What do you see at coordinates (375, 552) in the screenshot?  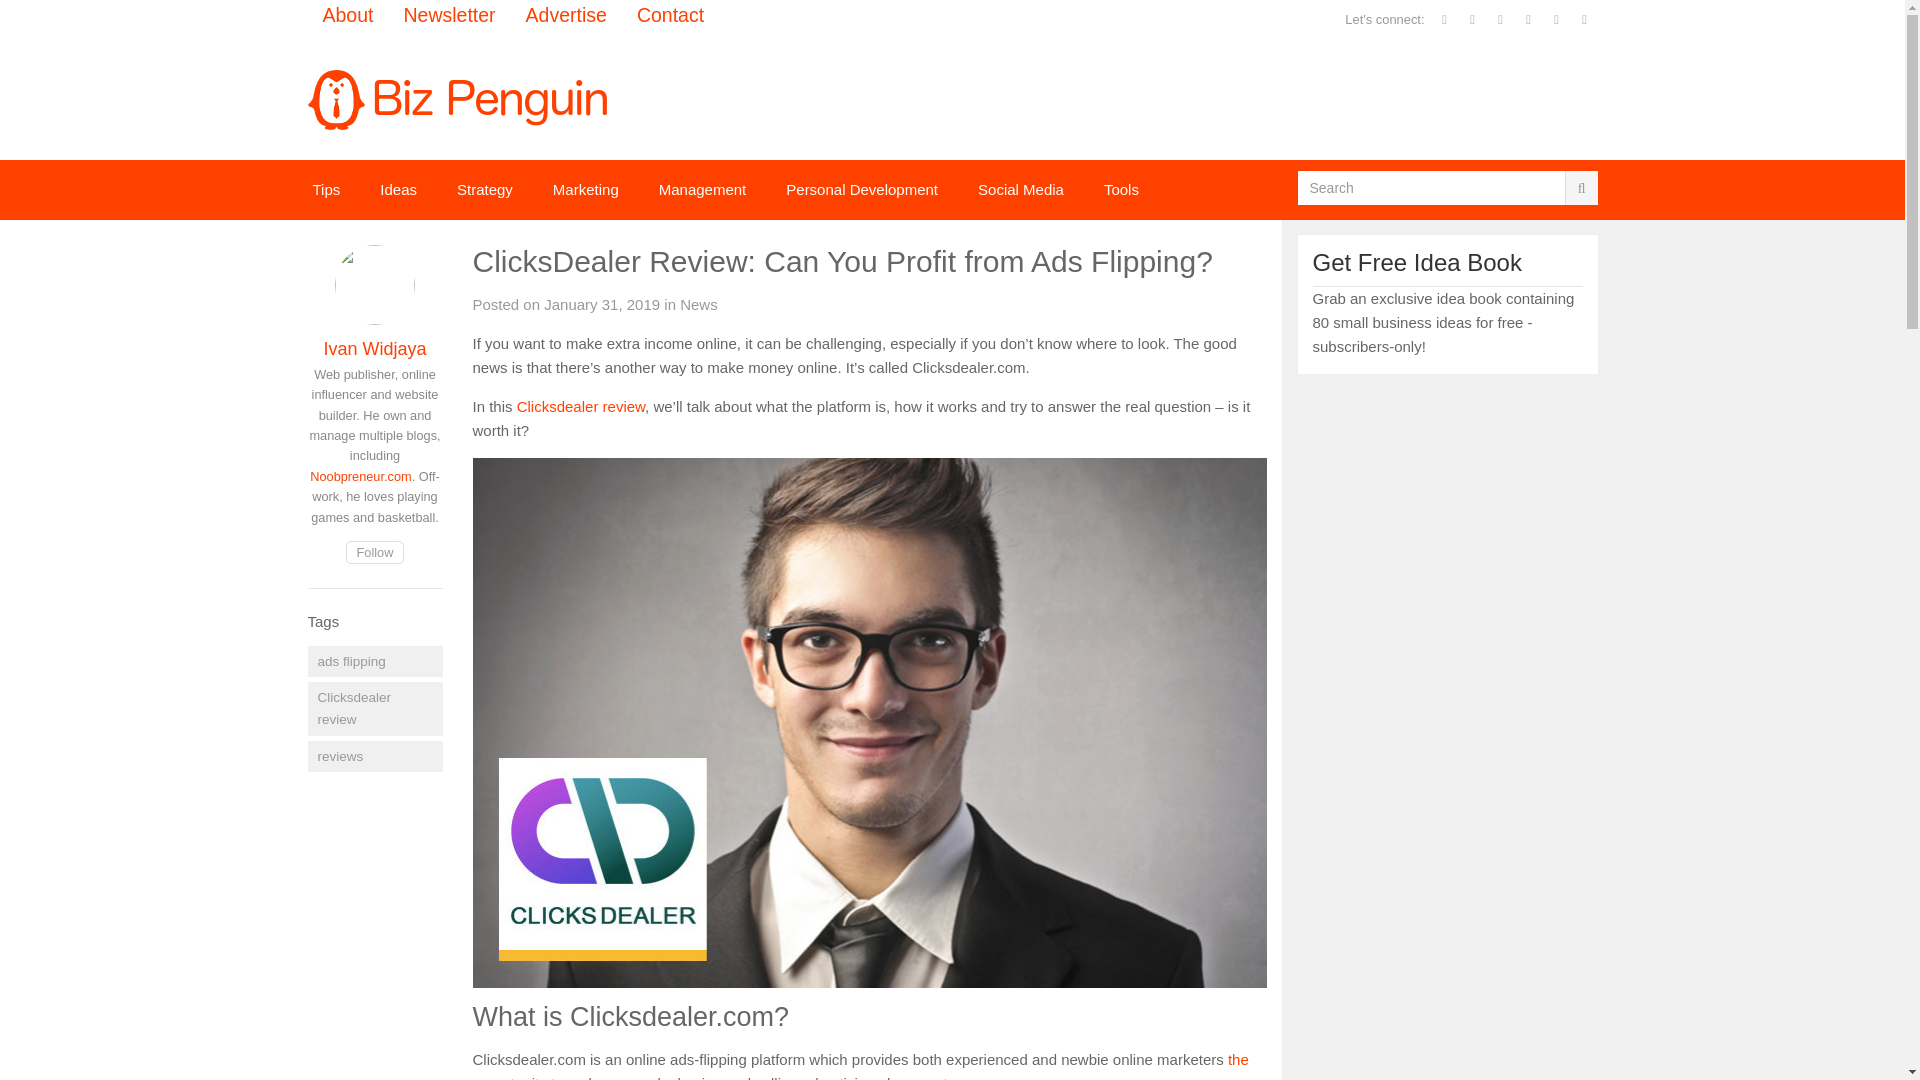 I see `Follow` at bounding box center [375, 552].